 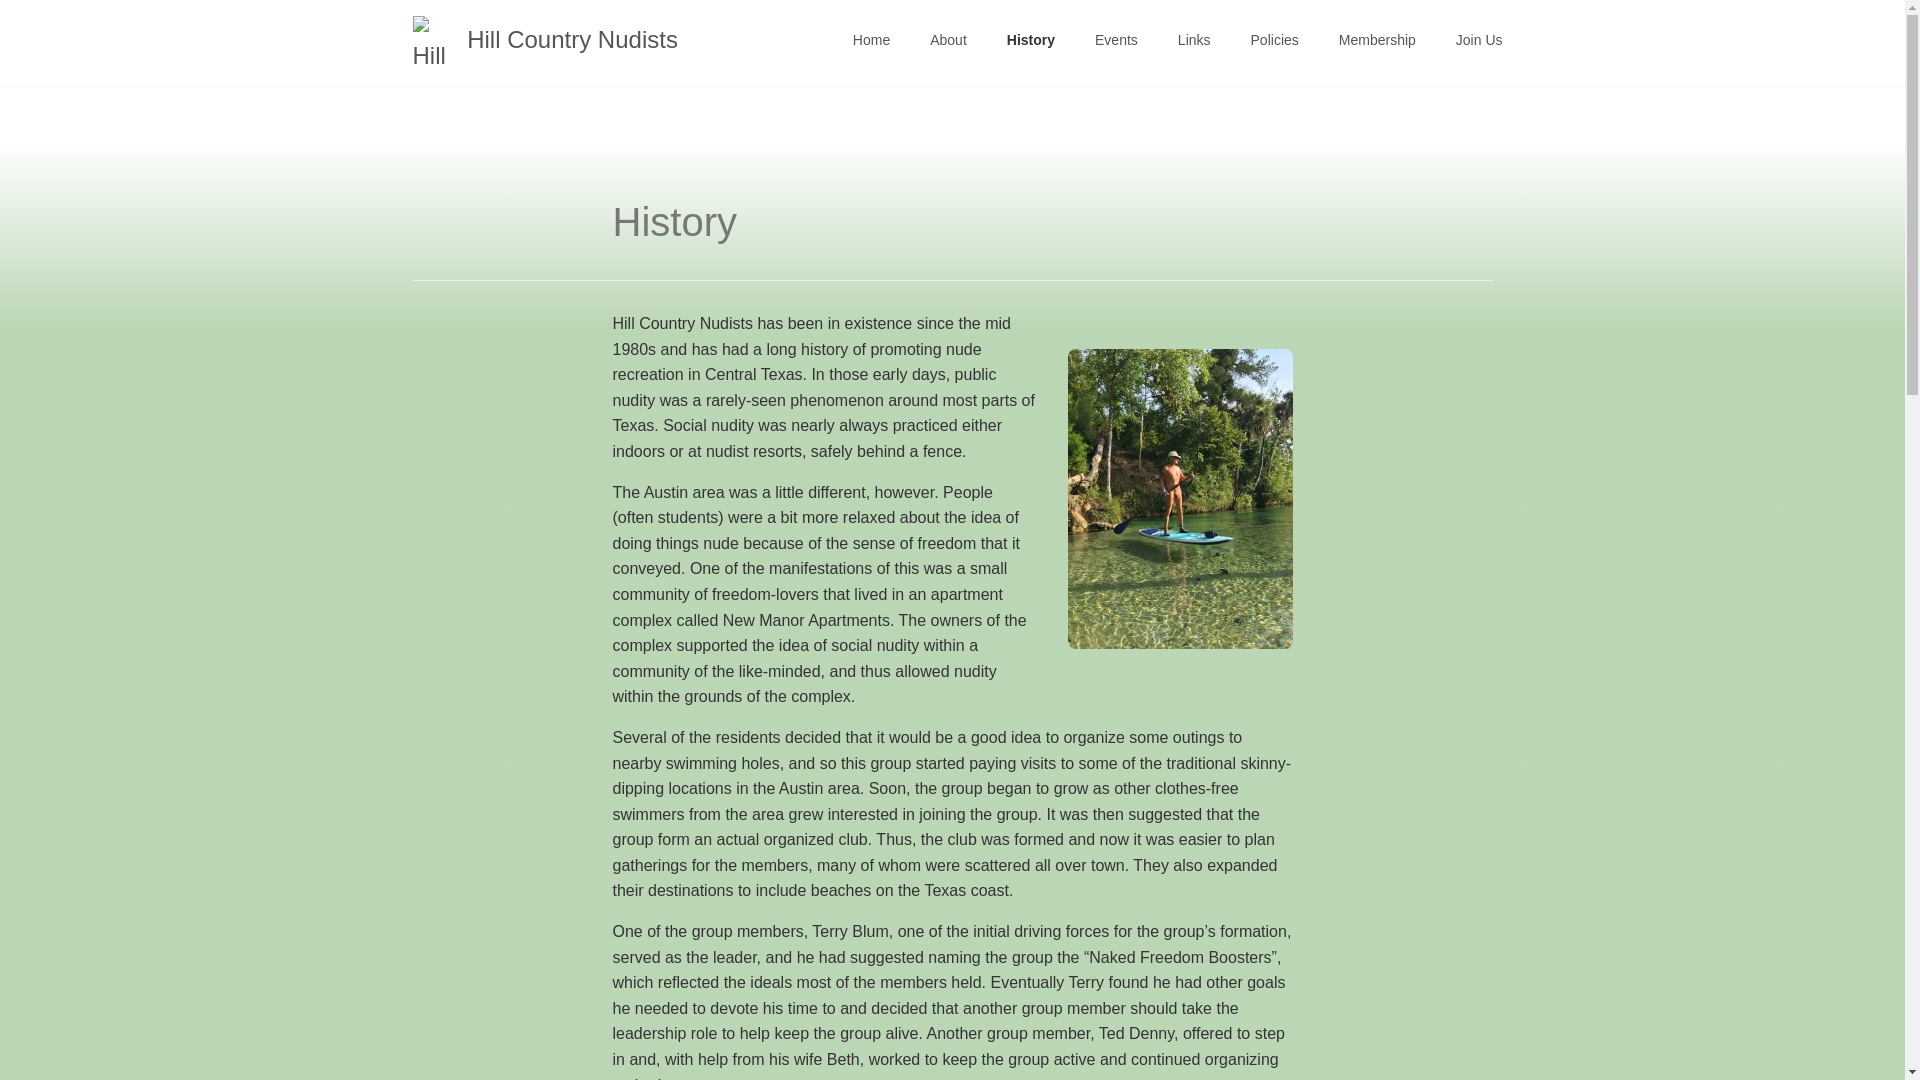 I want to click on Join Us, so click(x=1479, y=40).